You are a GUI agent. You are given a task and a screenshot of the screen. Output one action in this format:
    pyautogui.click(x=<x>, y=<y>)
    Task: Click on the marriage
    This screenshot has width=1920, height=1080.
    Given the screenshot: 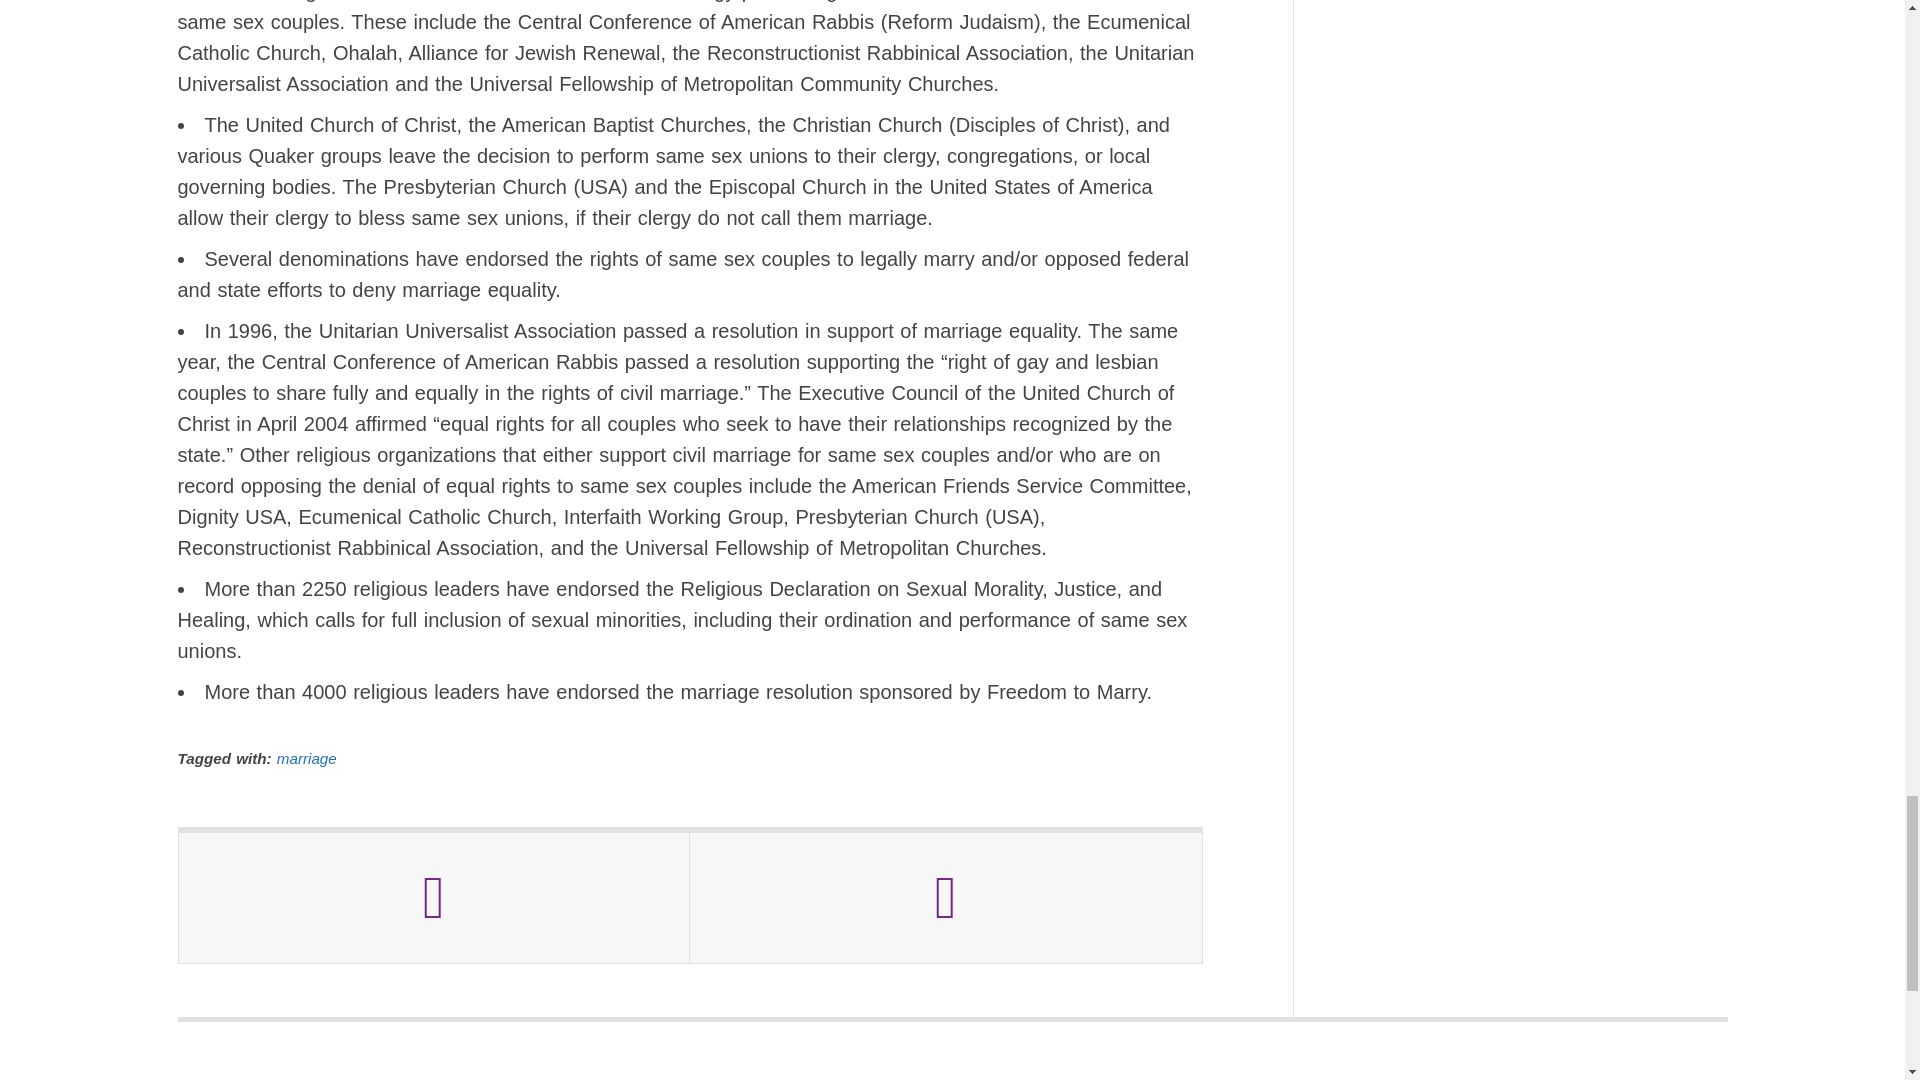 What is the action you would take?
    pyautogui.click(x=306, y=758)
    